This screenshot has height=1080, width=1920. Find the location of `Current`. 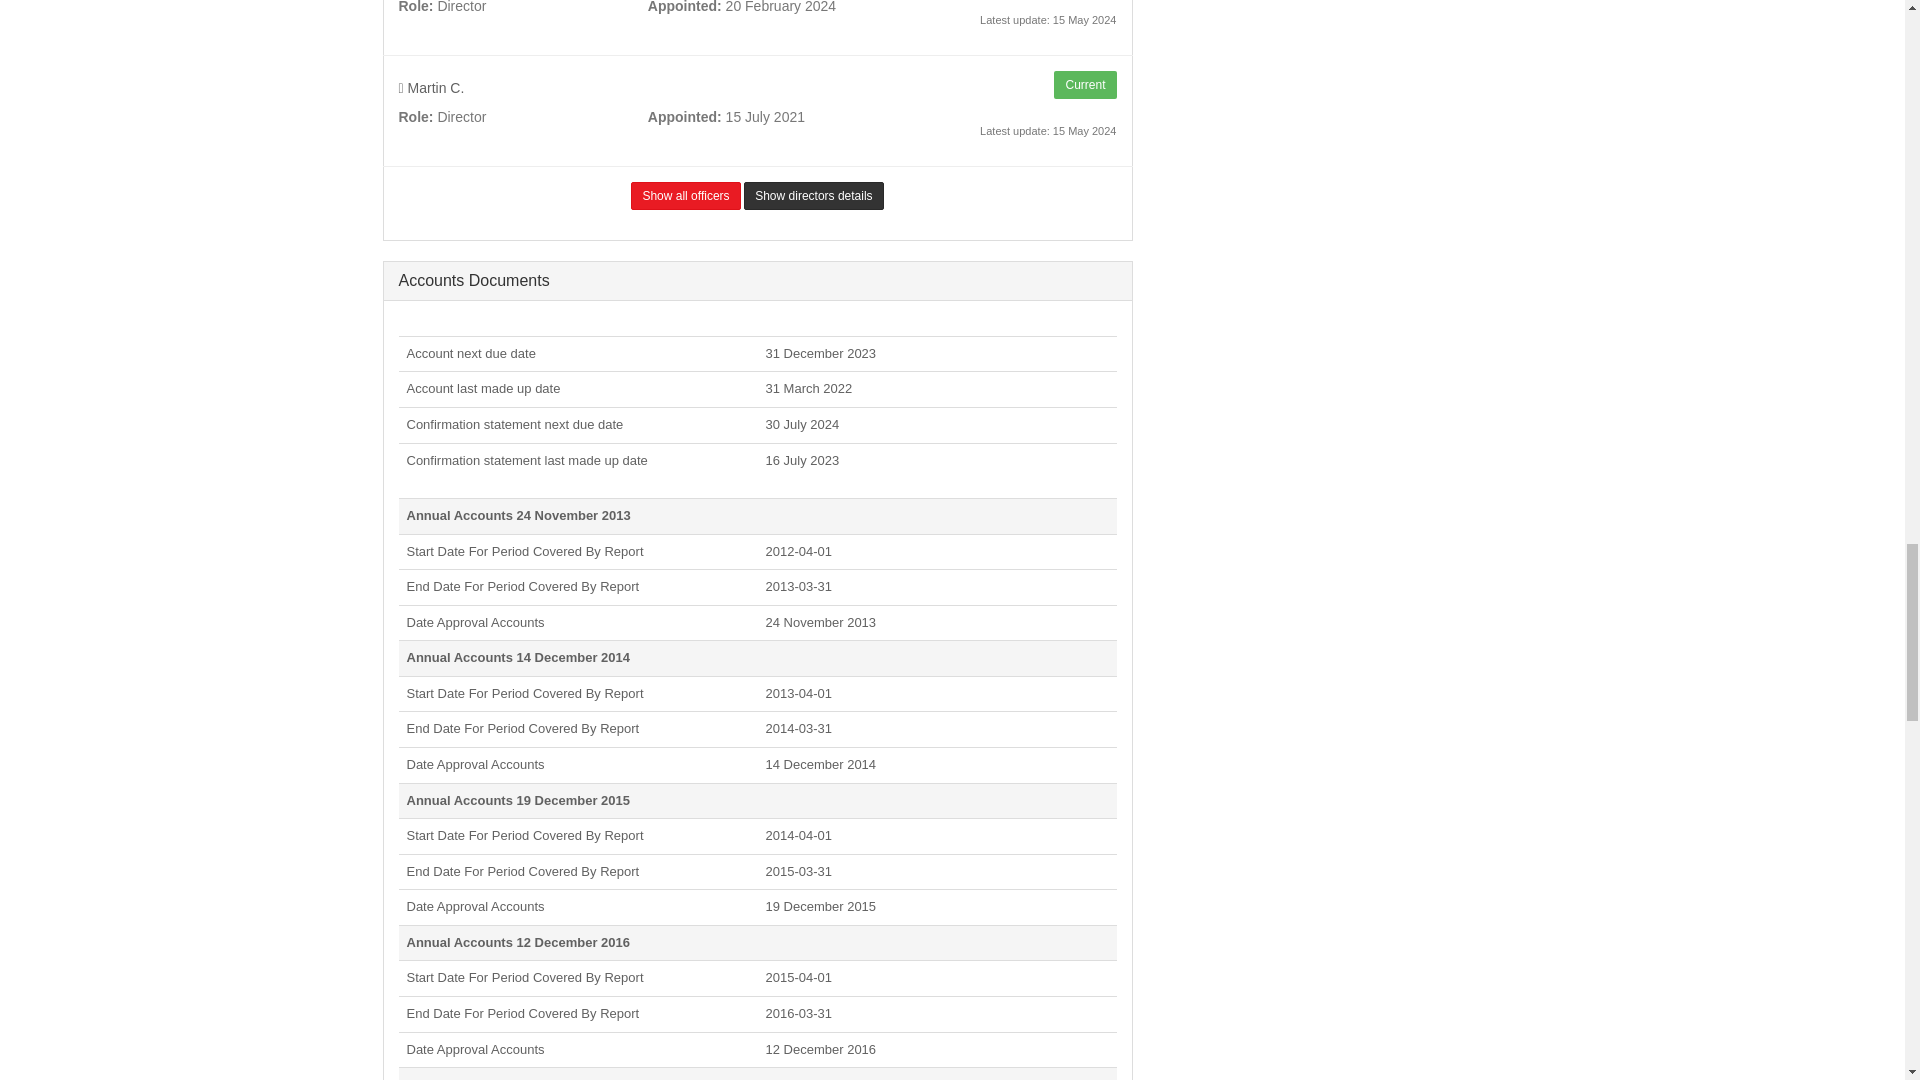

Current is located at coordinates (1084, 85).